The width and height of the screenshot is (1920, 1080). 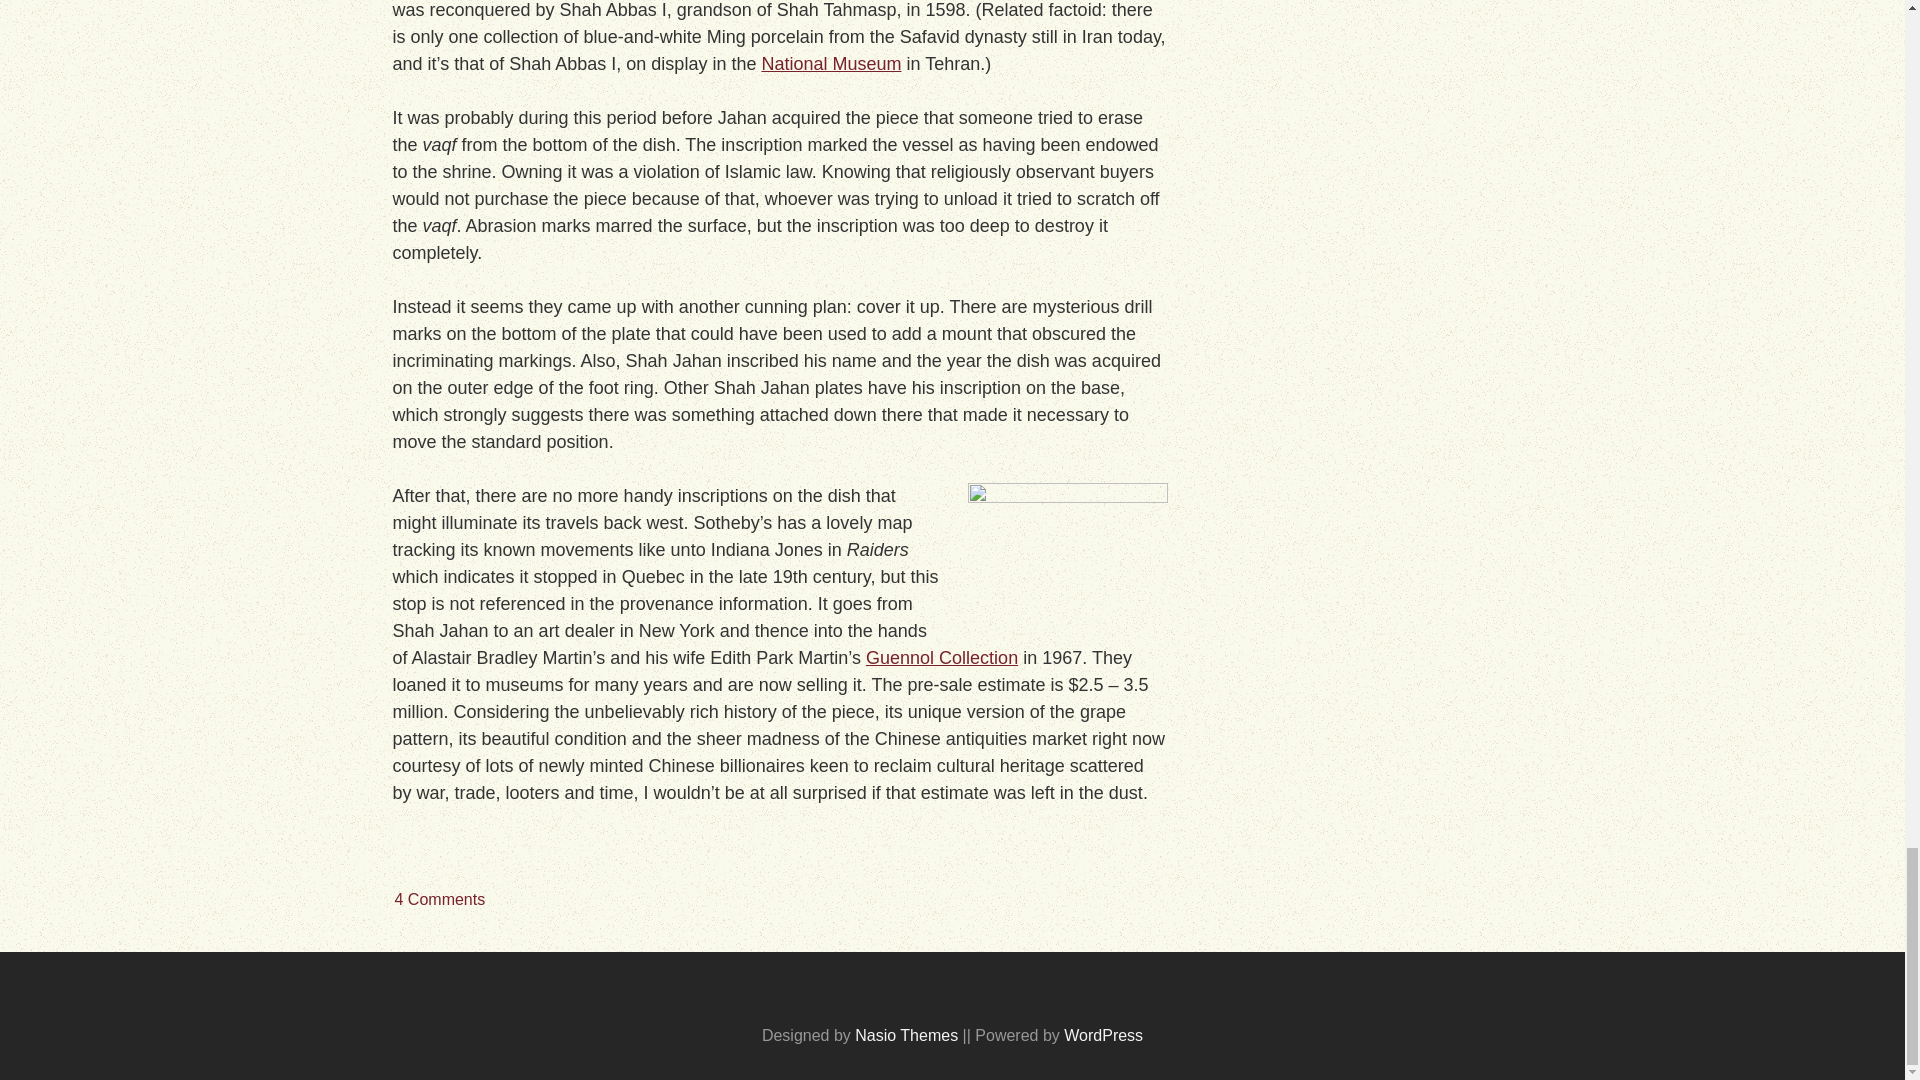 What do you see at coordinates (941, 658) in the screenshot?
I see `Guennol Collection` at bounding box center [941, 658].